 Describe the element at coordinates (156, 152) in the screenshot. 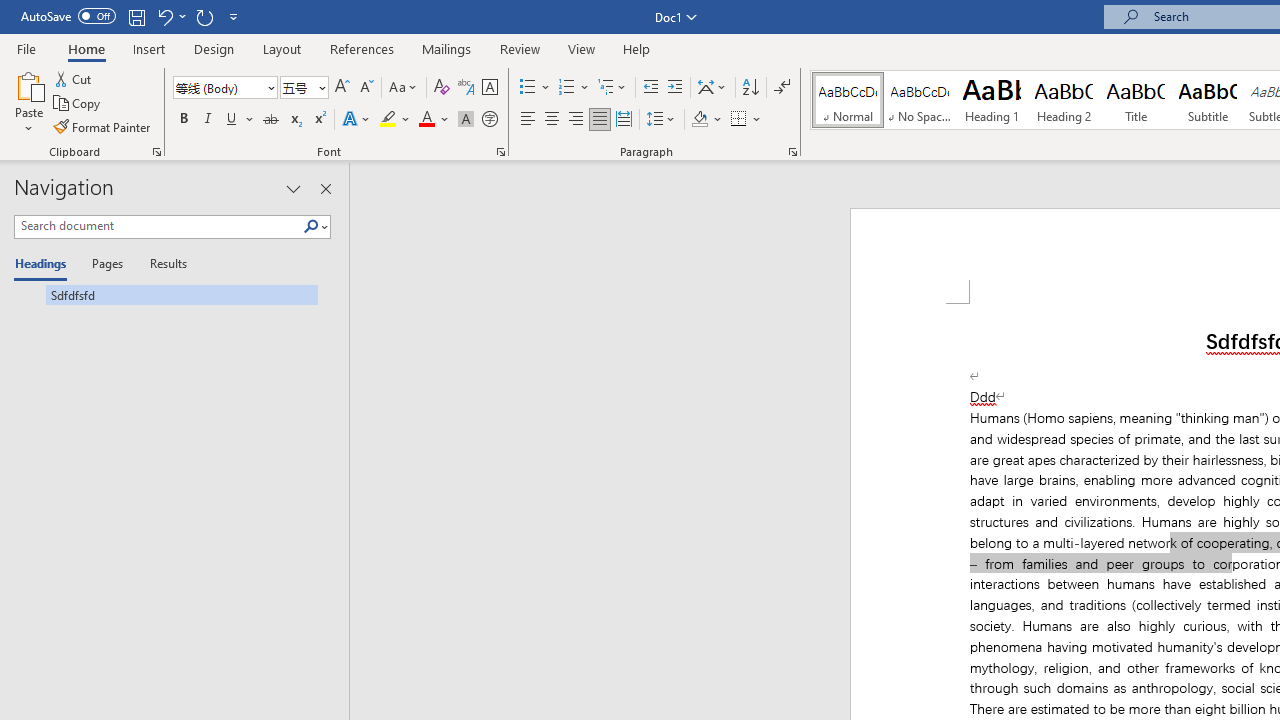

I see `Office Clipboard...` at that location.